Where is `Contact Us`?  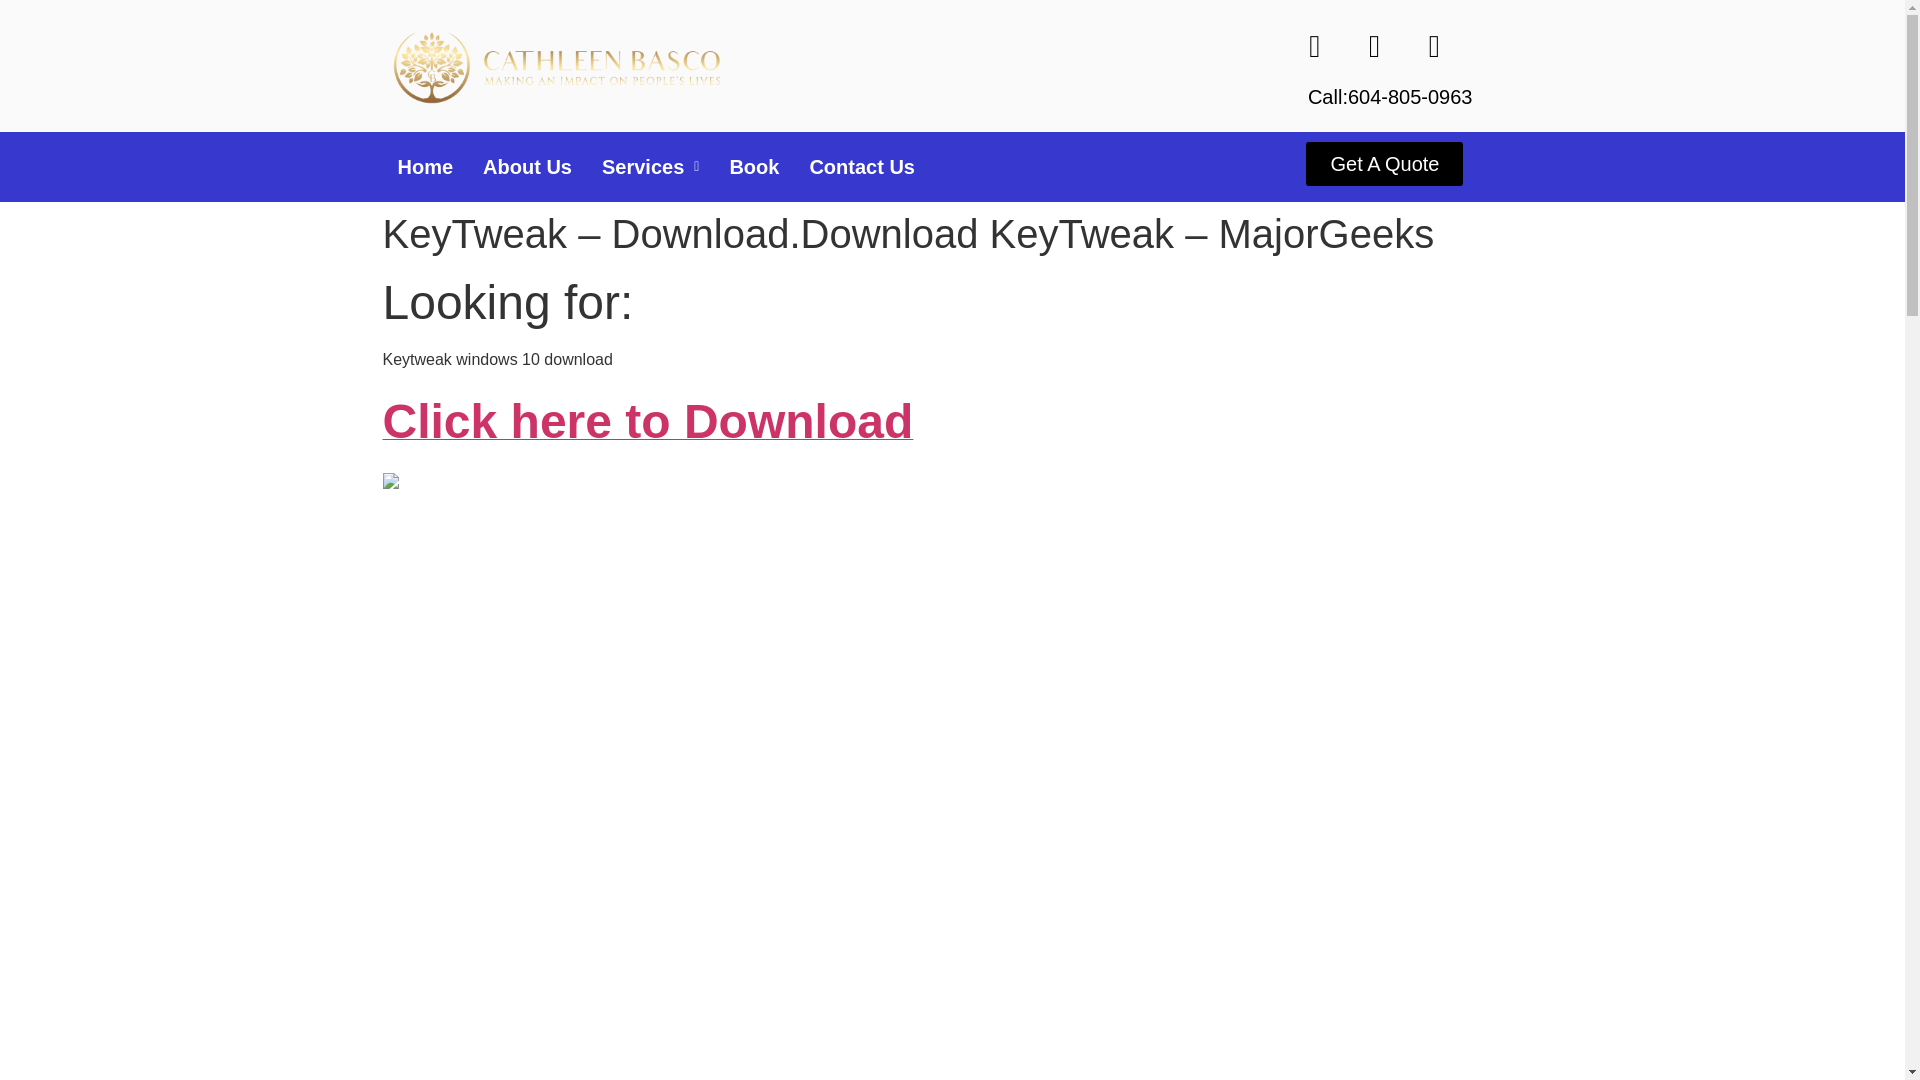
Contact Us is located at coordinates (862, 166).